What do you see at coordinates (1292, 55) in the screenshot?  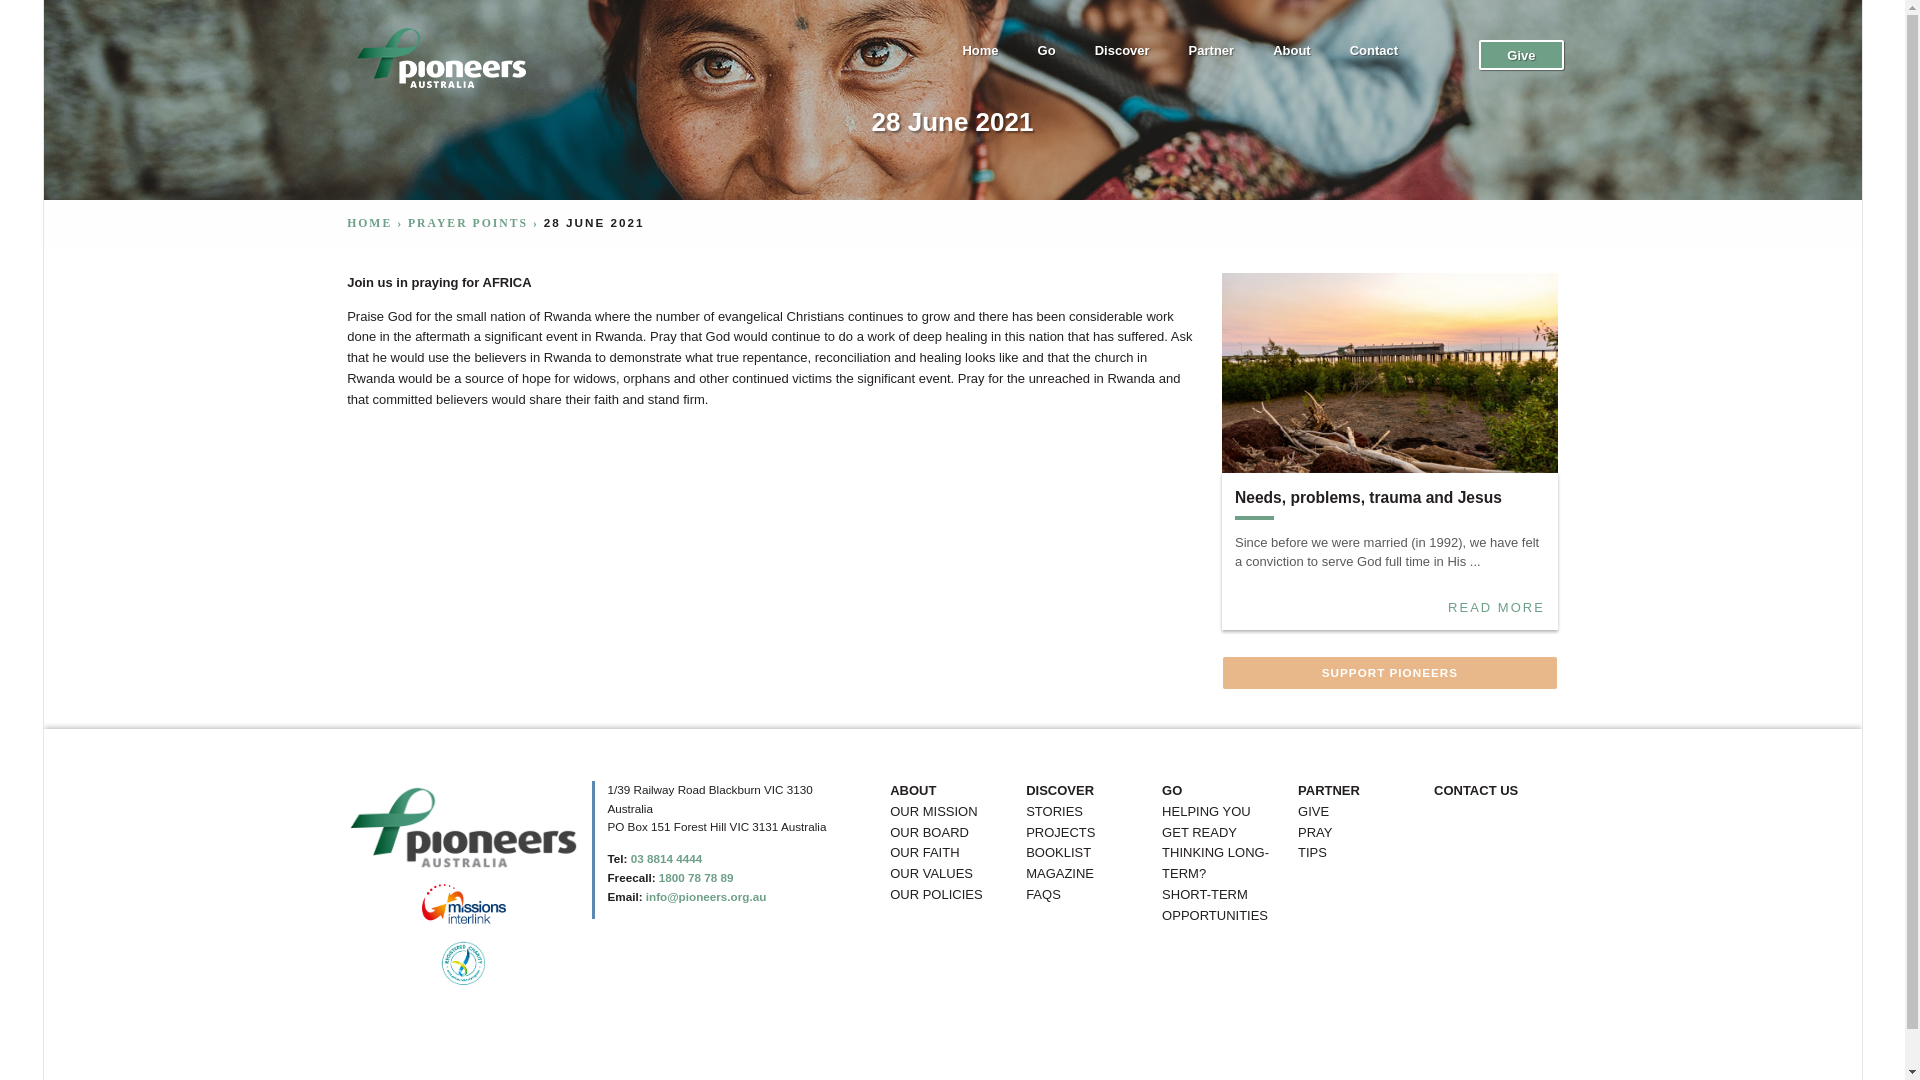 I see `About` at bounding box center [1292, 55].